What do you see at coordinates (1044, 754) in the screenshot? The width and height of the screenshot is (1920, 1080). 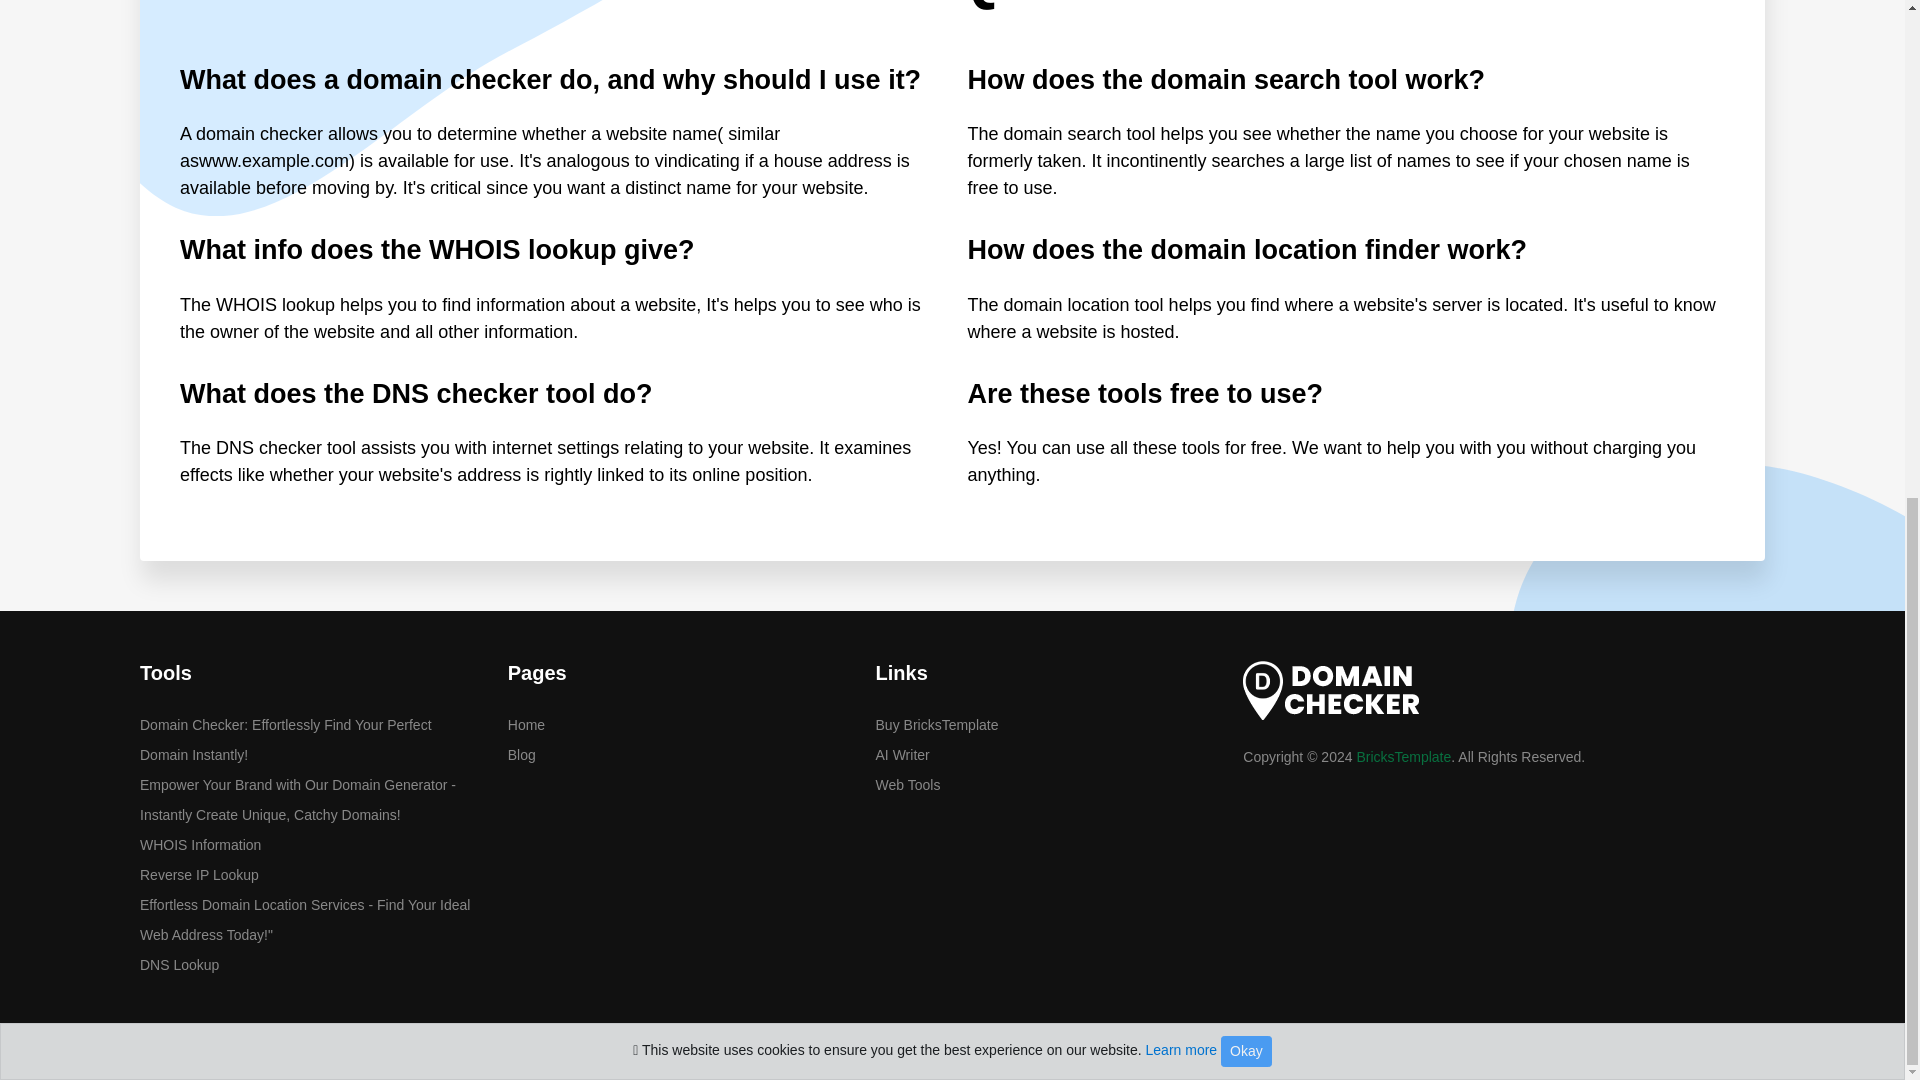 I see `AI Writer` at bounding box center [1044, 754].